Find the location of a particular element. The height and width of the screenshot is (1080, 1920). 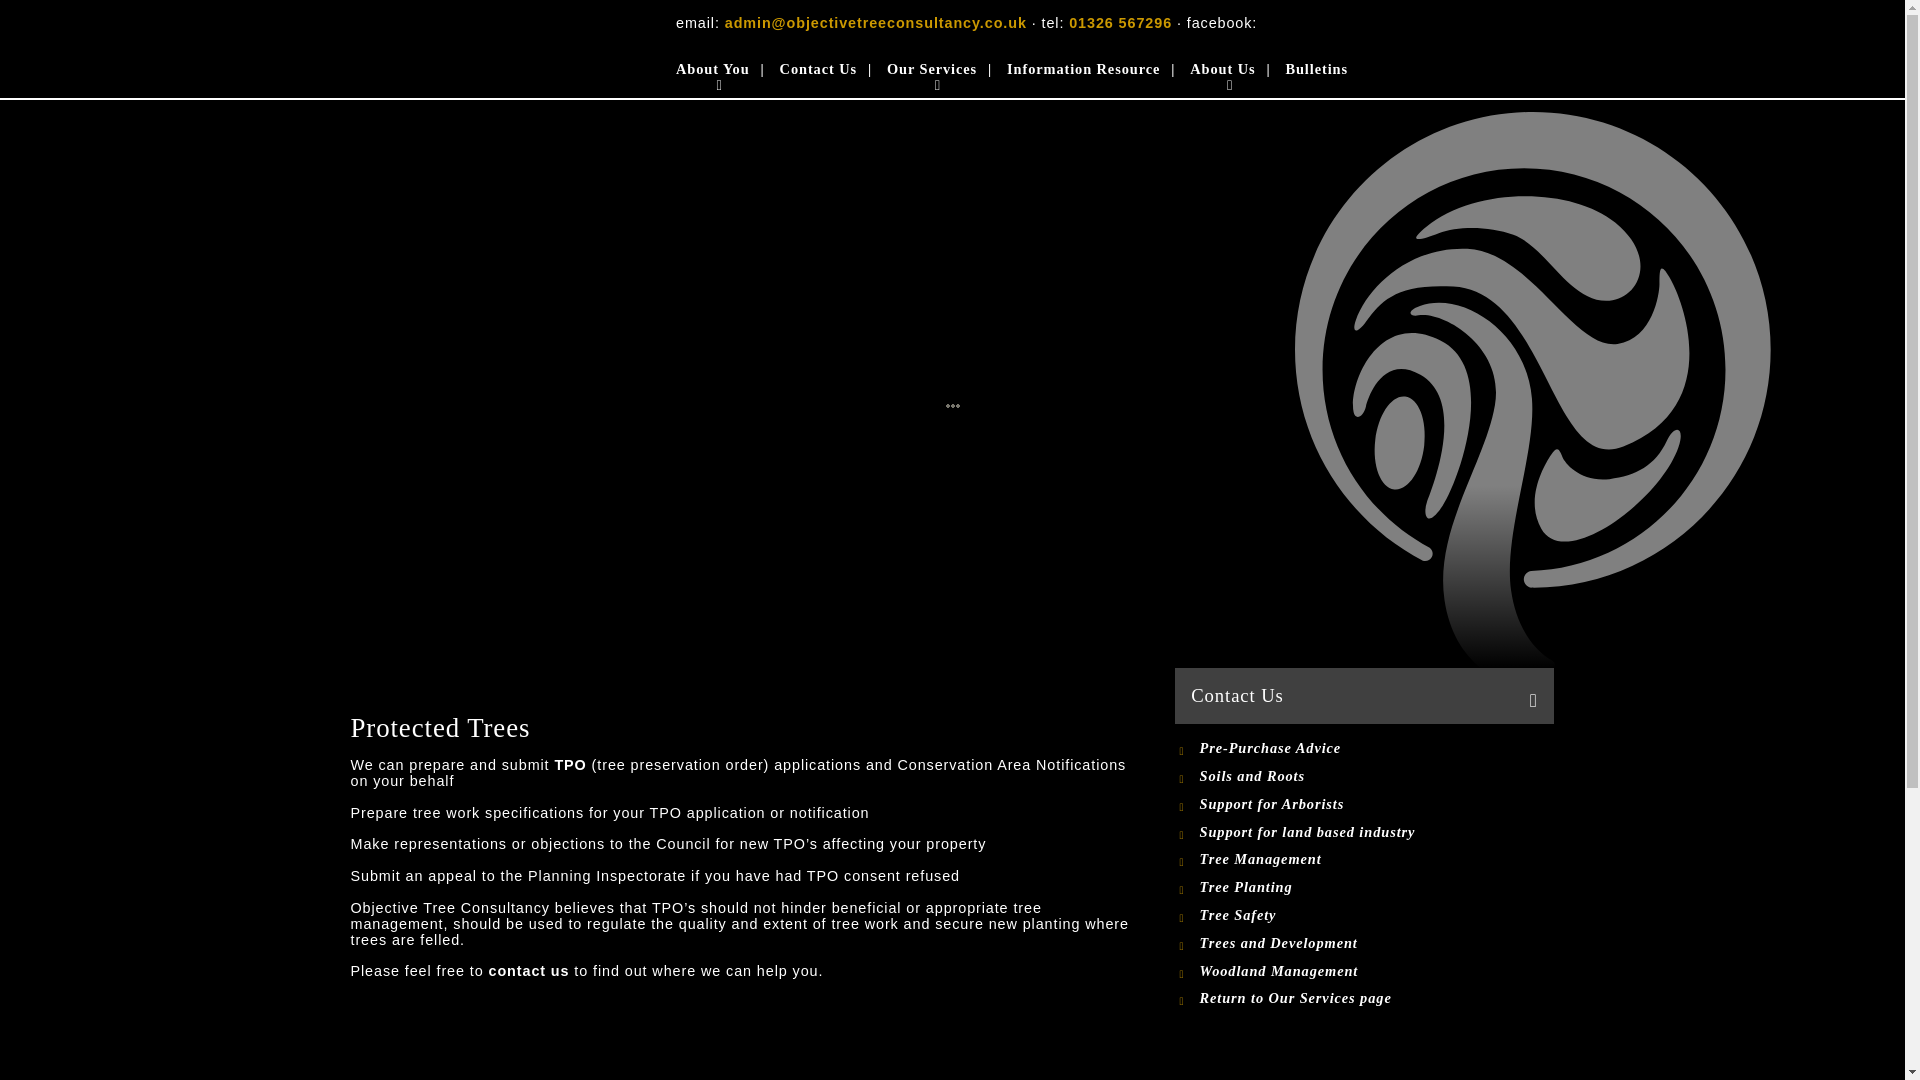

Return to Our Services page is located at coordinates (1282, 998).